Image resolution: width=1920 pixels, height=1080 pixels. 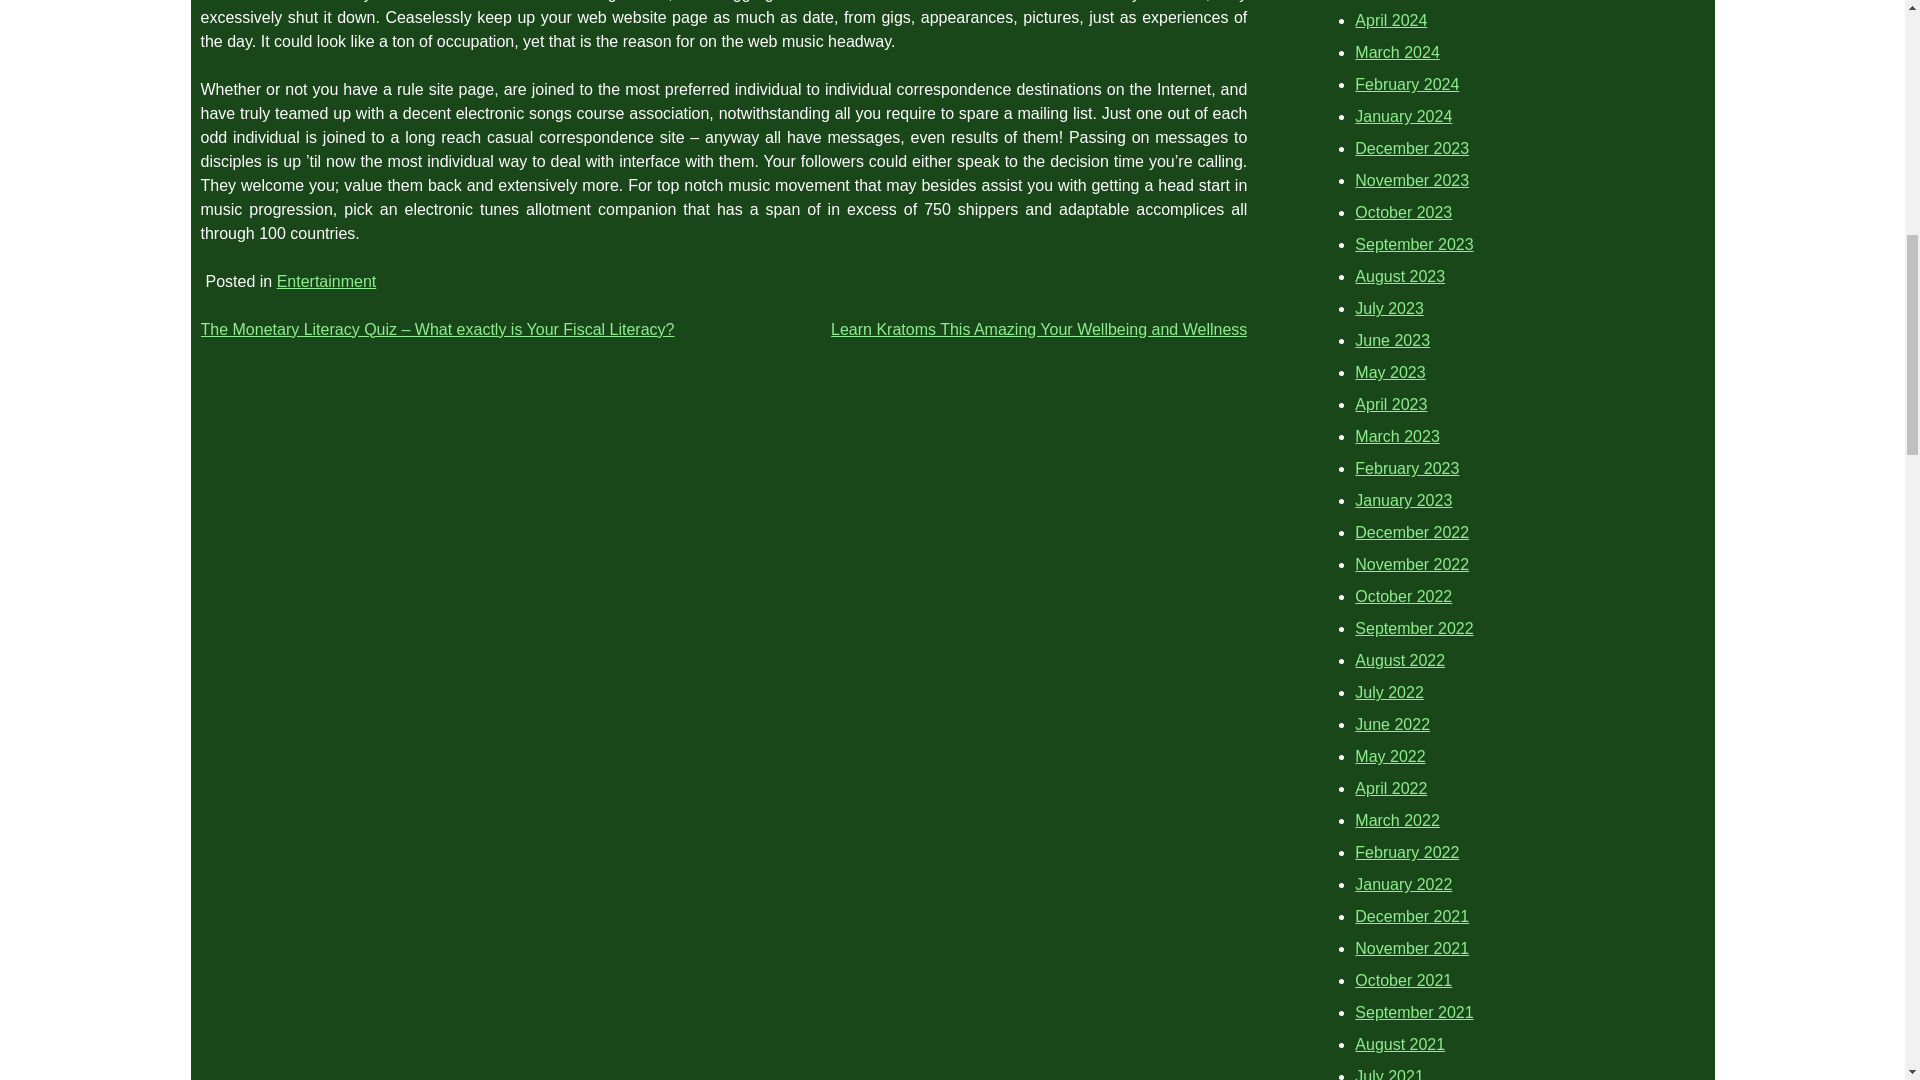 What do you see at coordinates (1390, 372) in the screenshot?
I see `May 2023` at bounding box center [1390, 372].